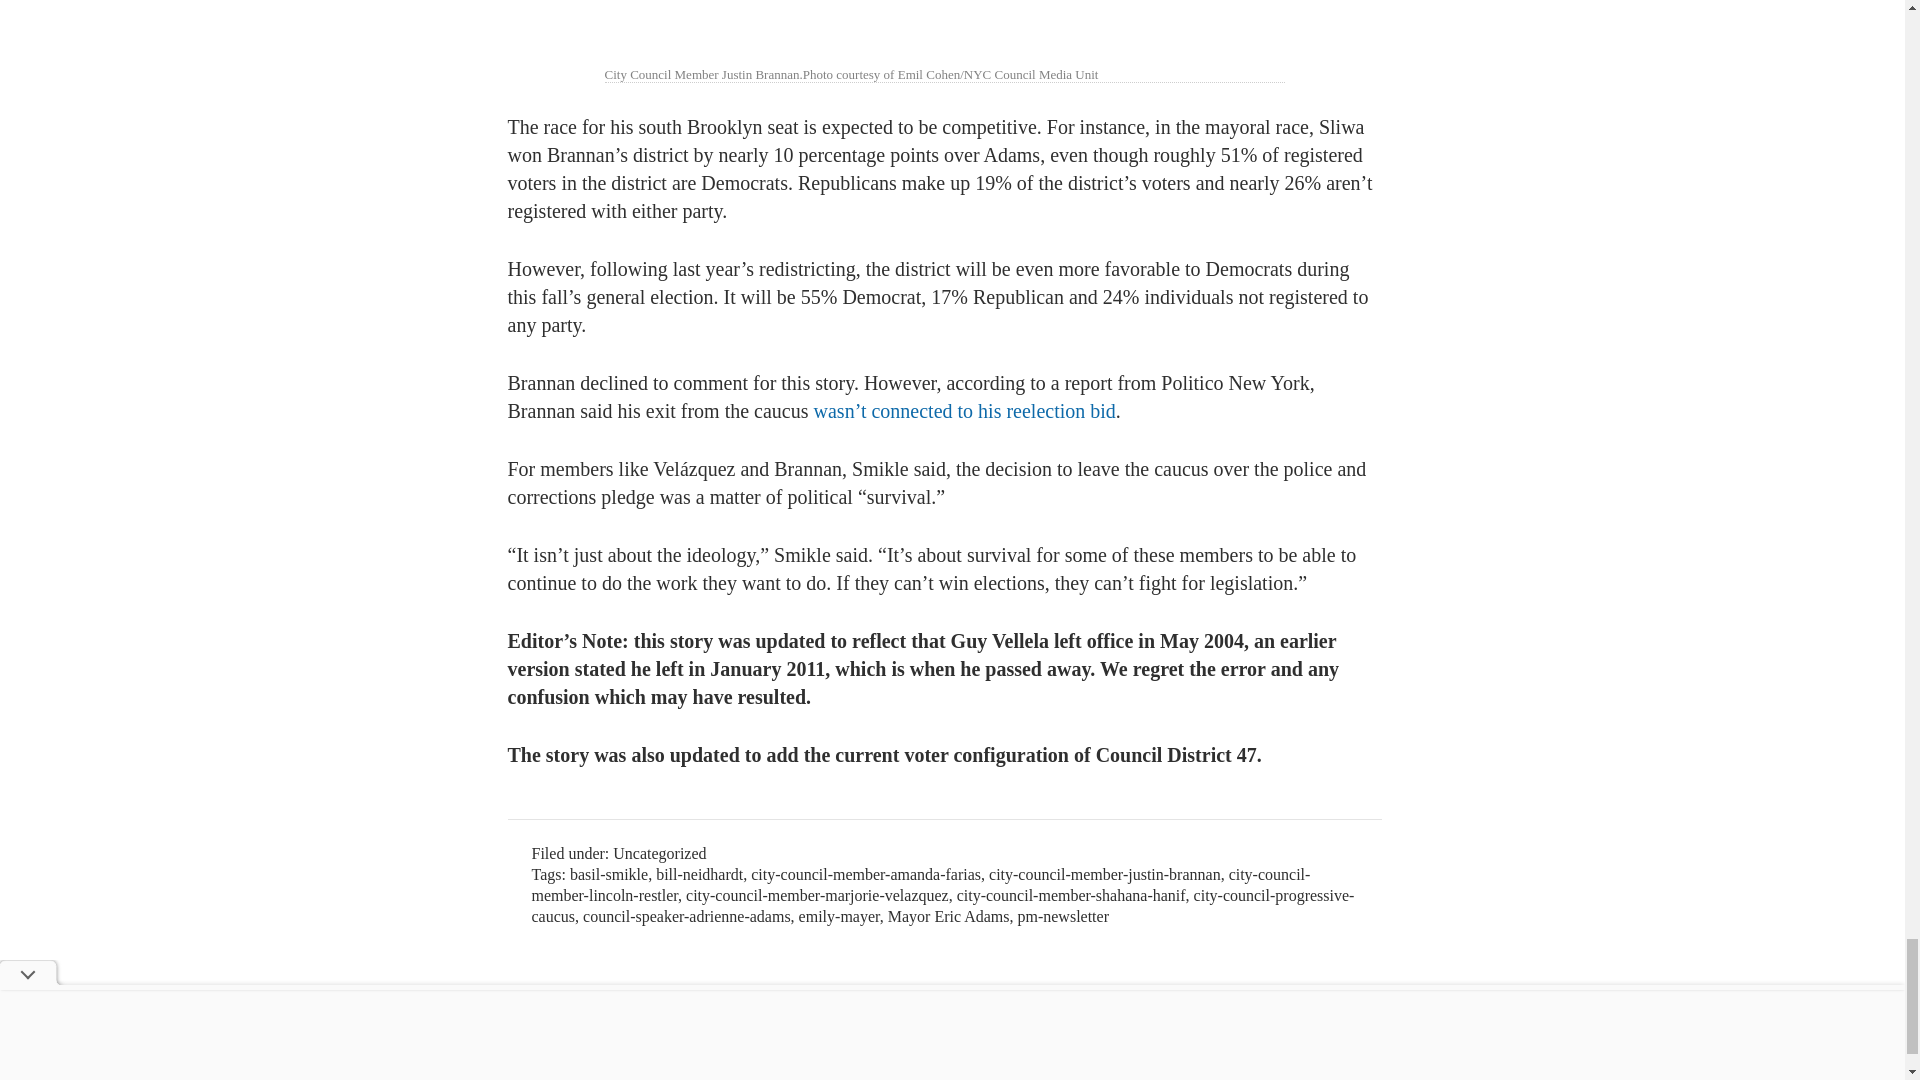 The image size is (1920, 1080). Describe the element at coordinates (872, 996) in the screenshot. I see `3rd party ad content` at that location.